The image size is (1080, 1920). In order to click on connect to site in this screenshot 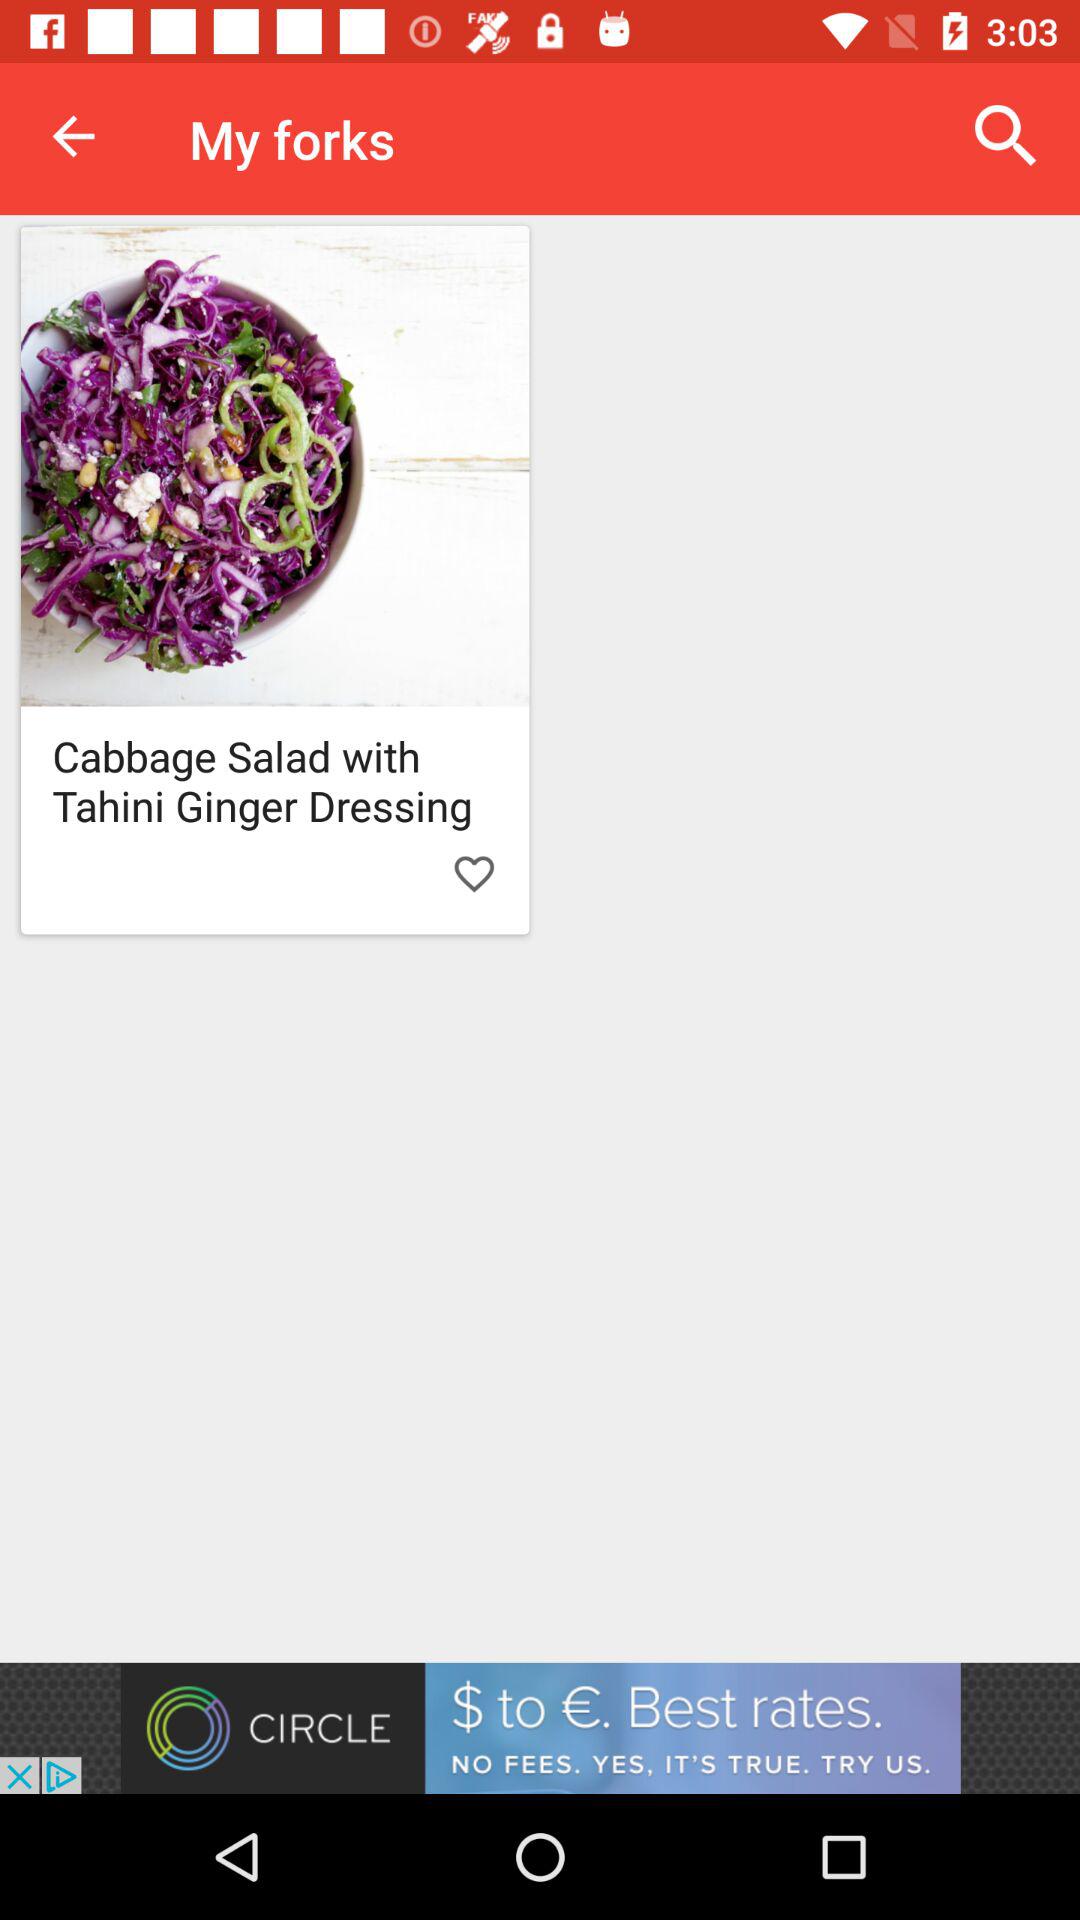, I will do `click(540, 1728)`.